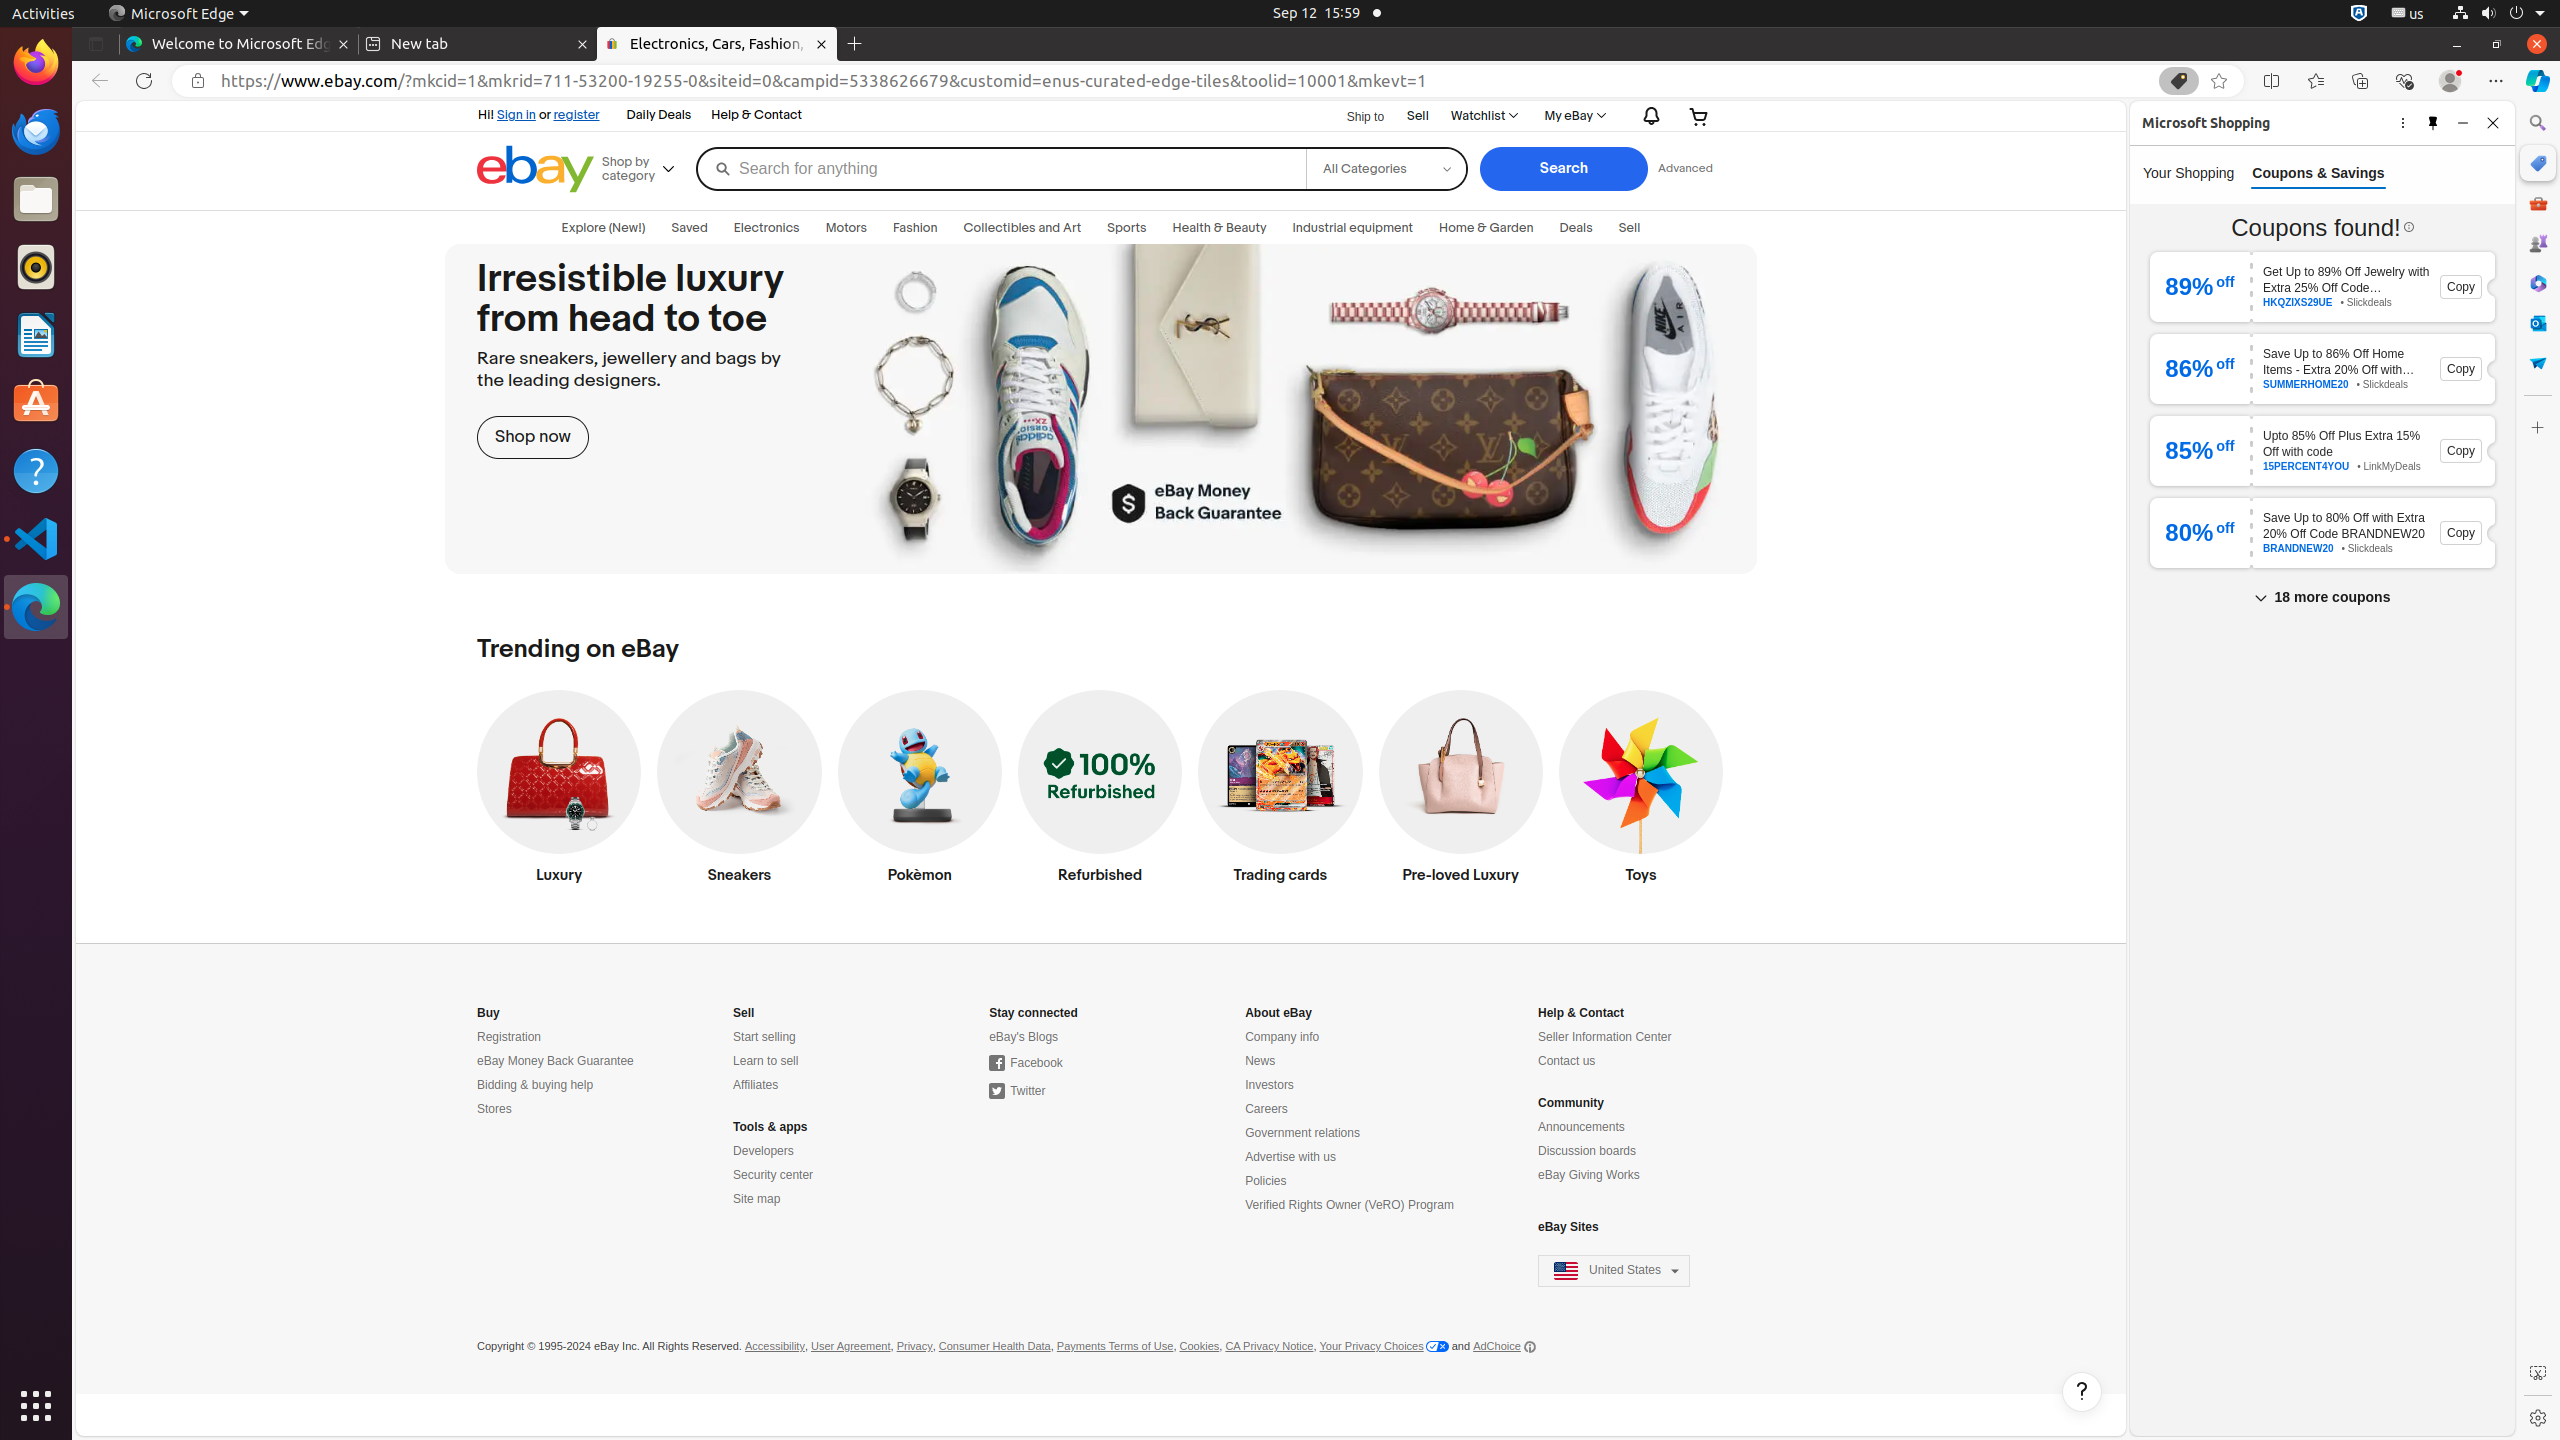 The image size is (2560, 1440). Describe the element at coordinates (1564, 169) in the screenshot. I see `Search` at that location.